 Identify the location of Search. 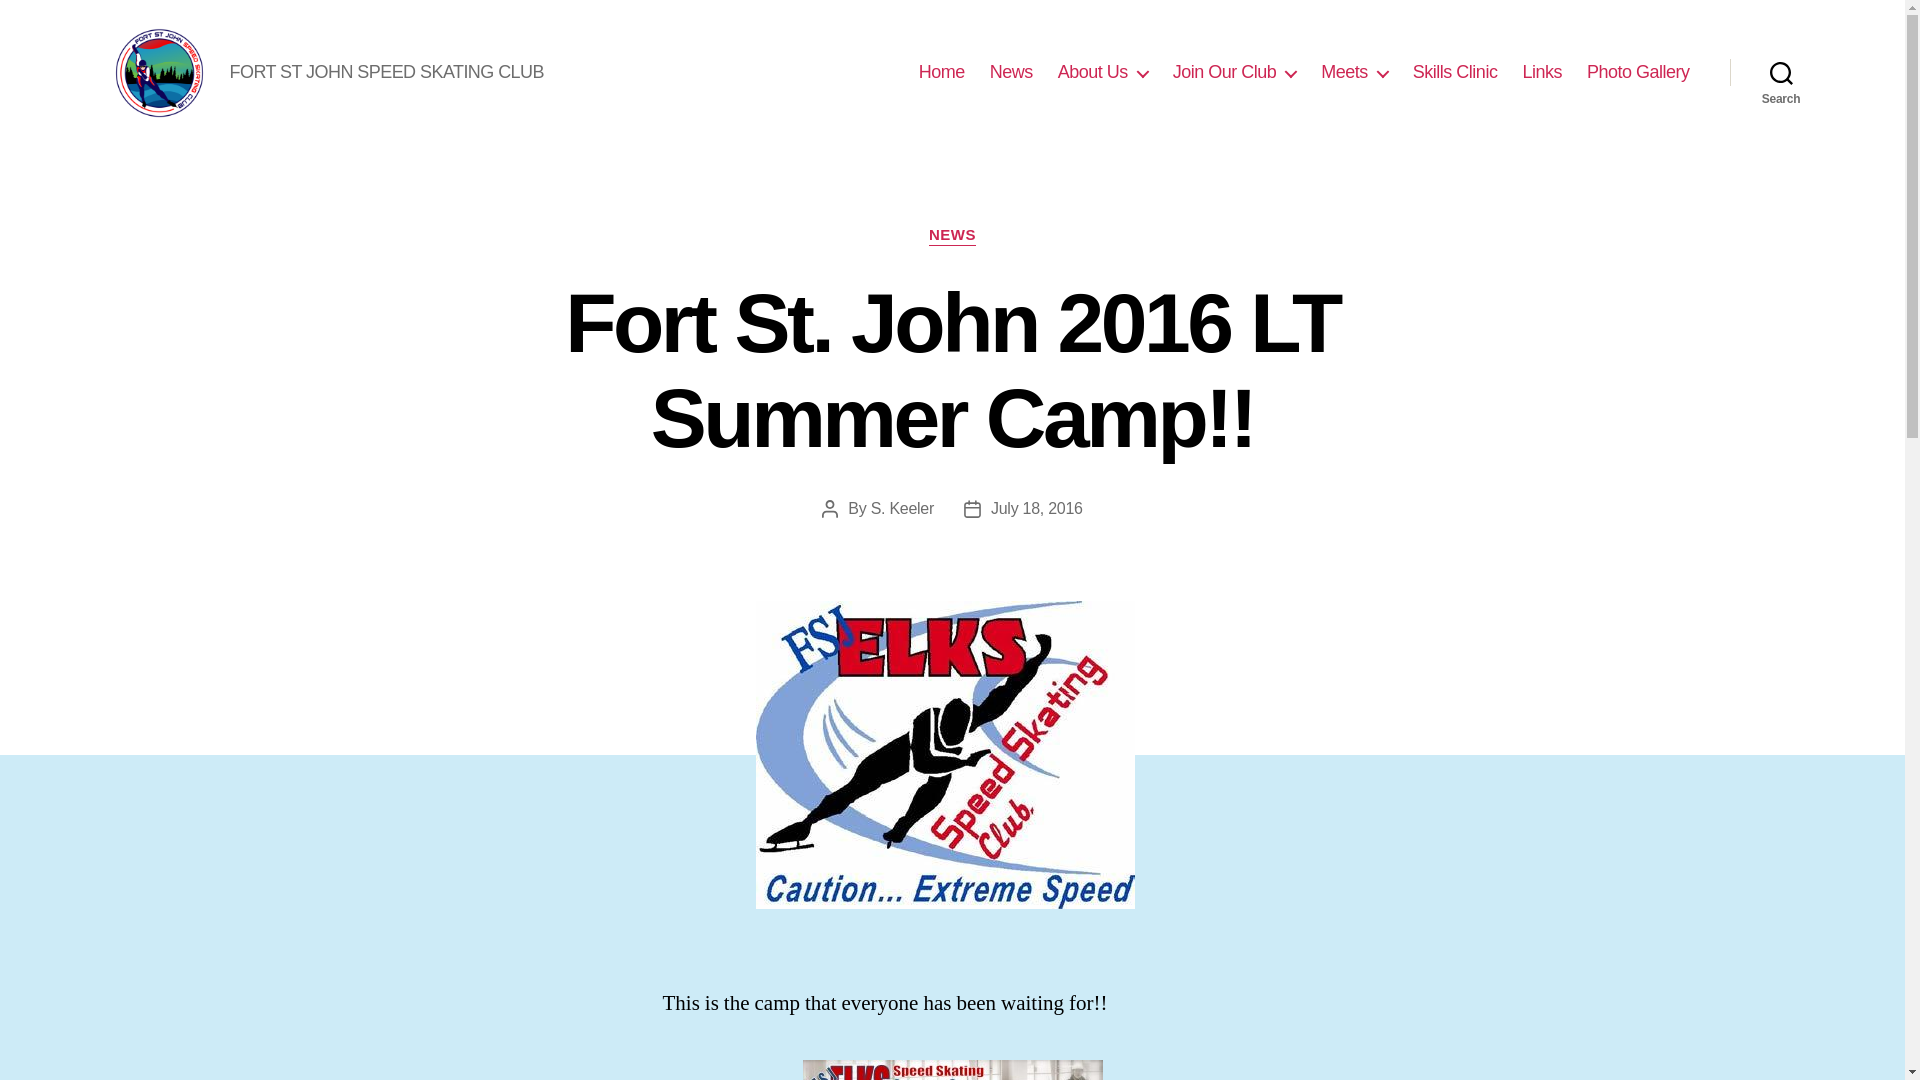
(1781, 72).